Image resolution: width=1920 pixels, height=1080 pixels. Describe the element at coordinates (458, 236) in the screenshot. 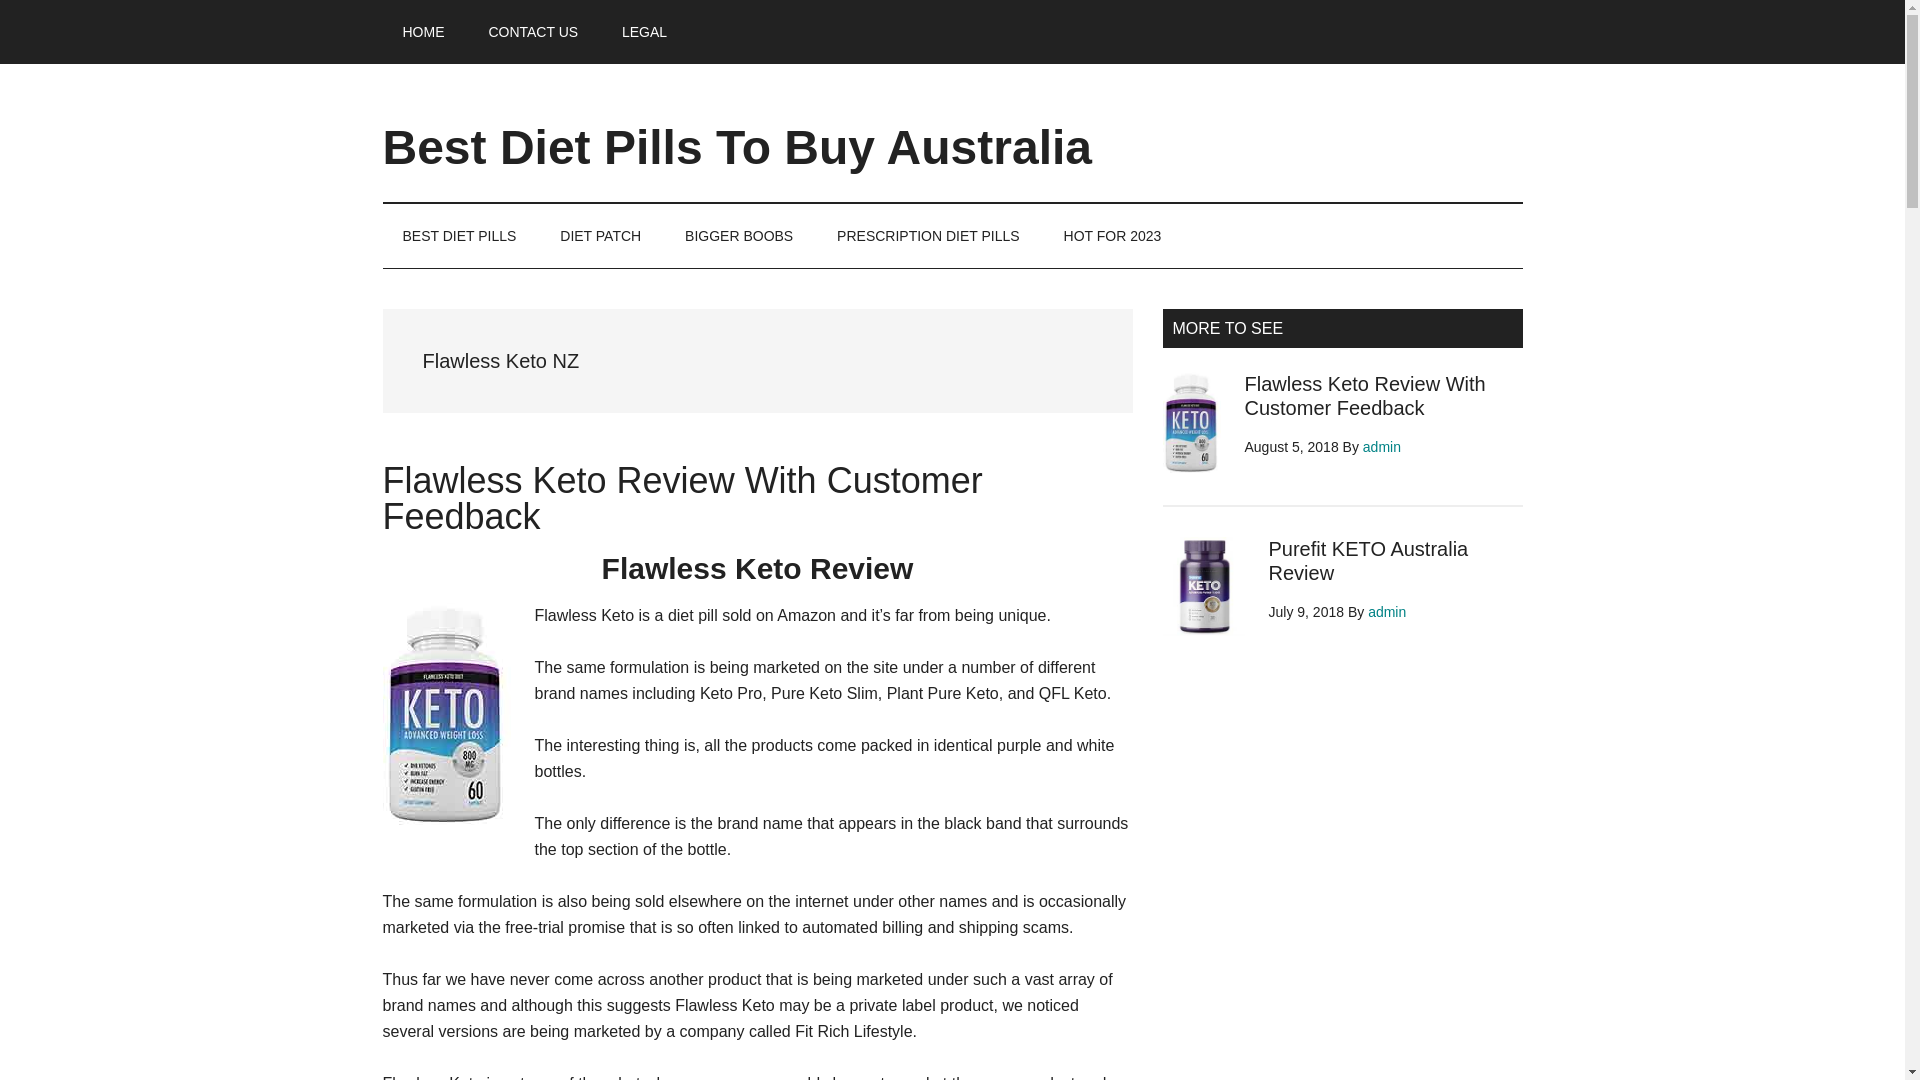

I see `BEST DIET PILLS` at that location.